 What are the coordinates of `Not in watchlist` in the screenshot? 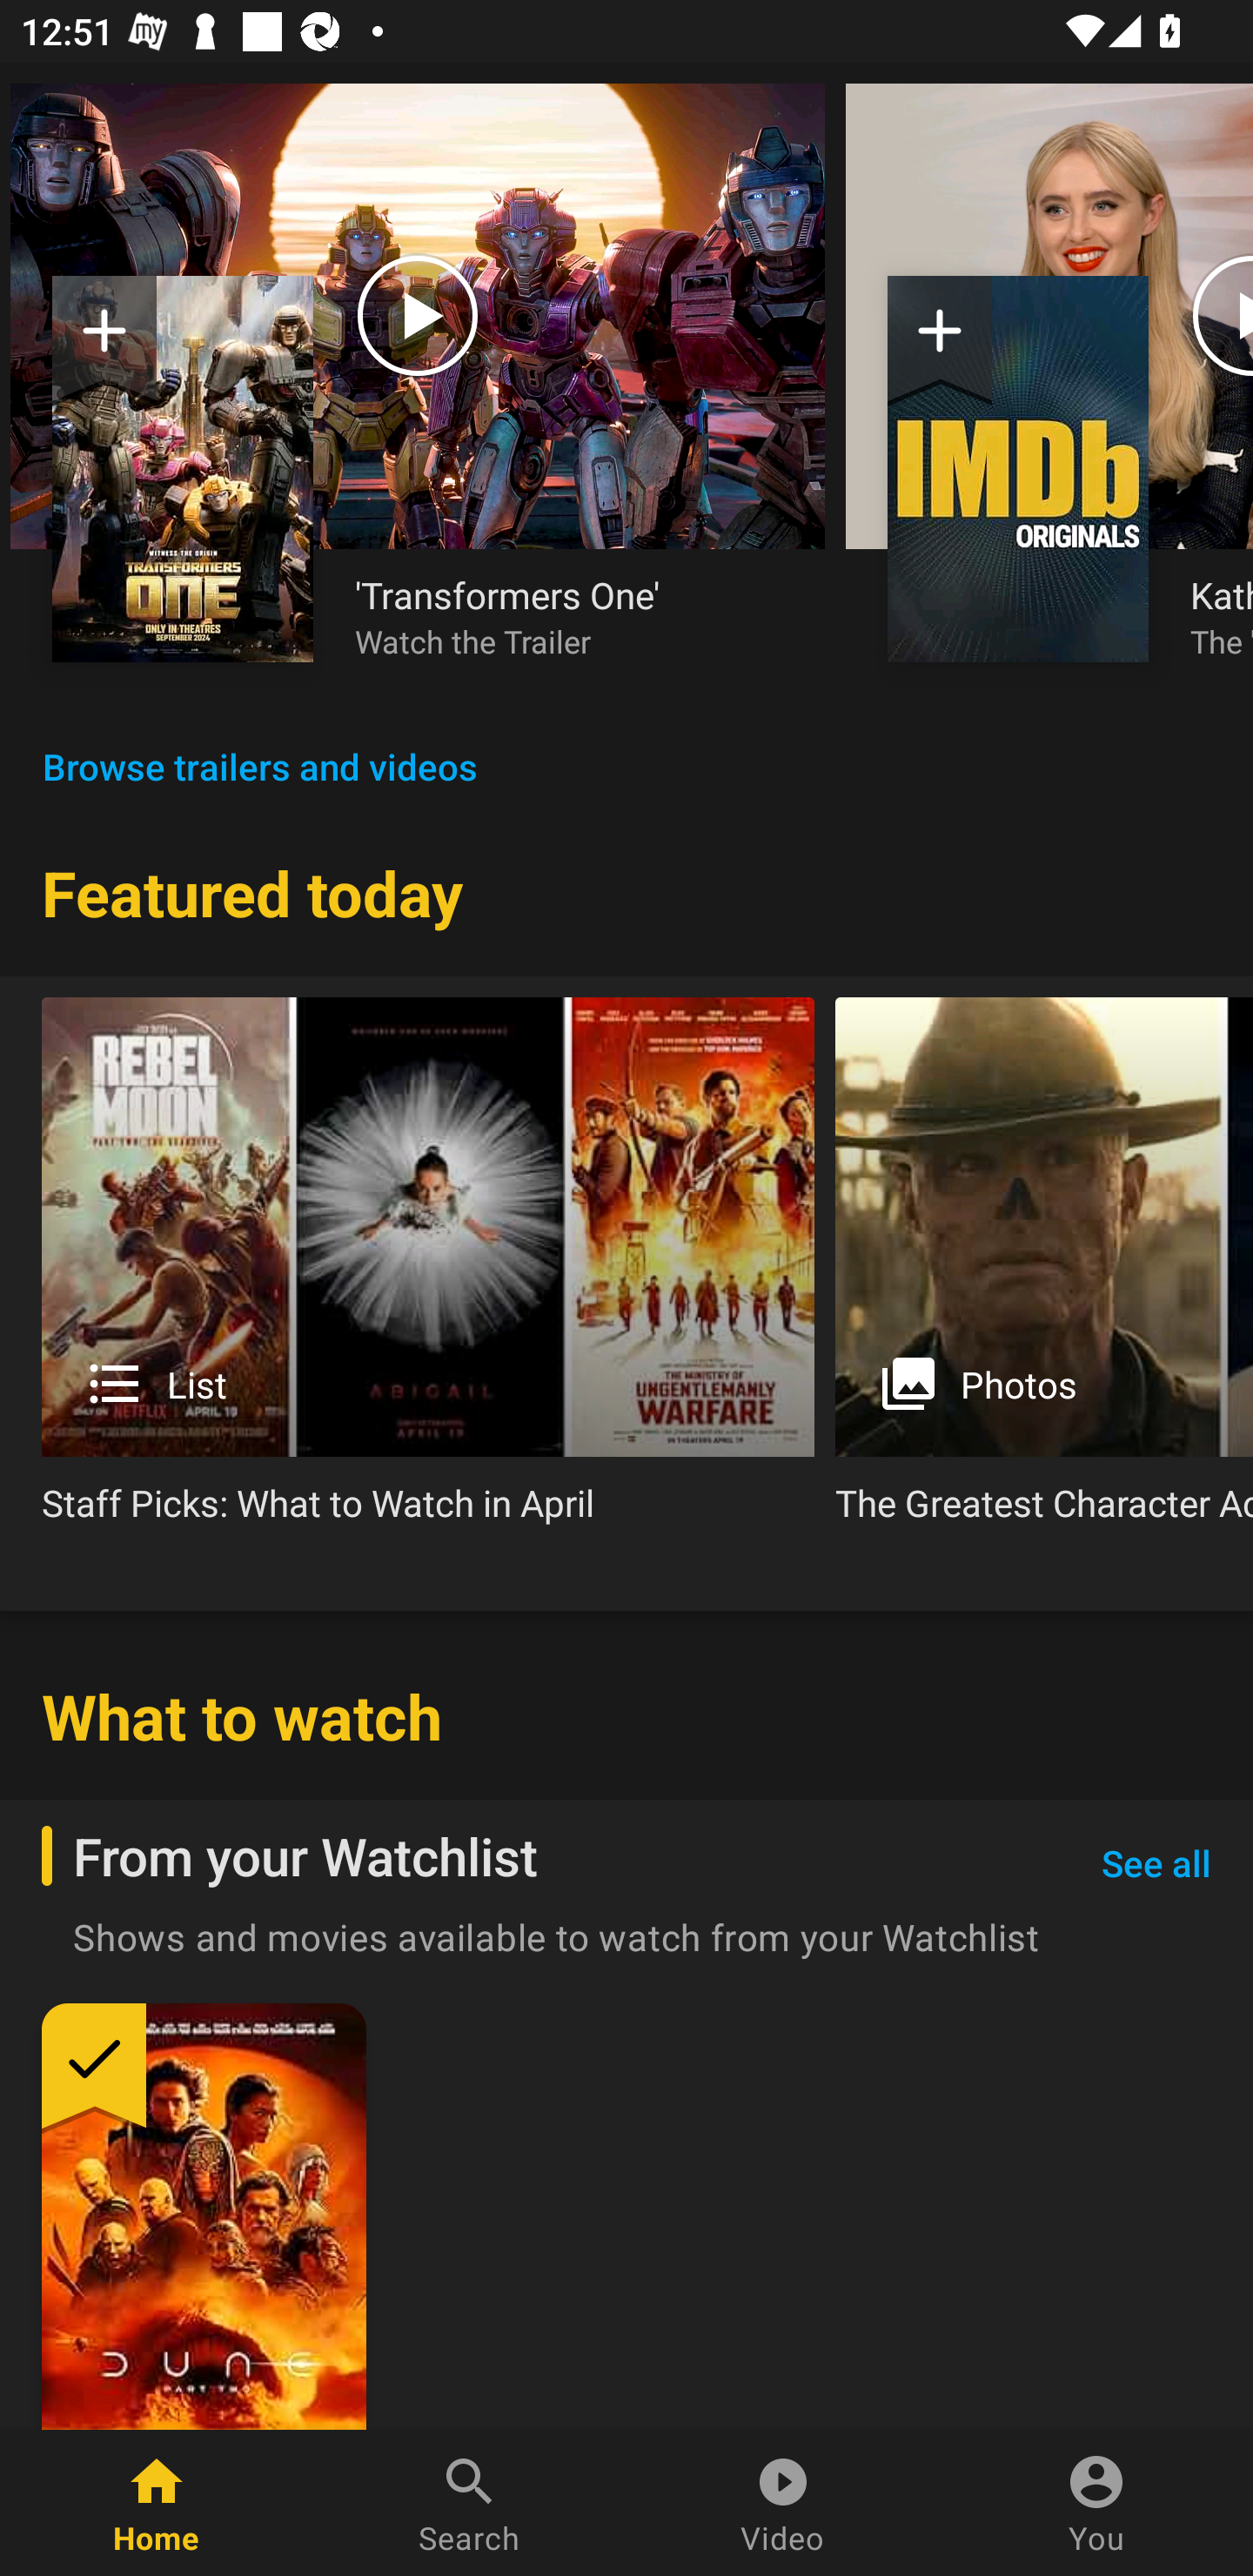 It's located at (183, 468).